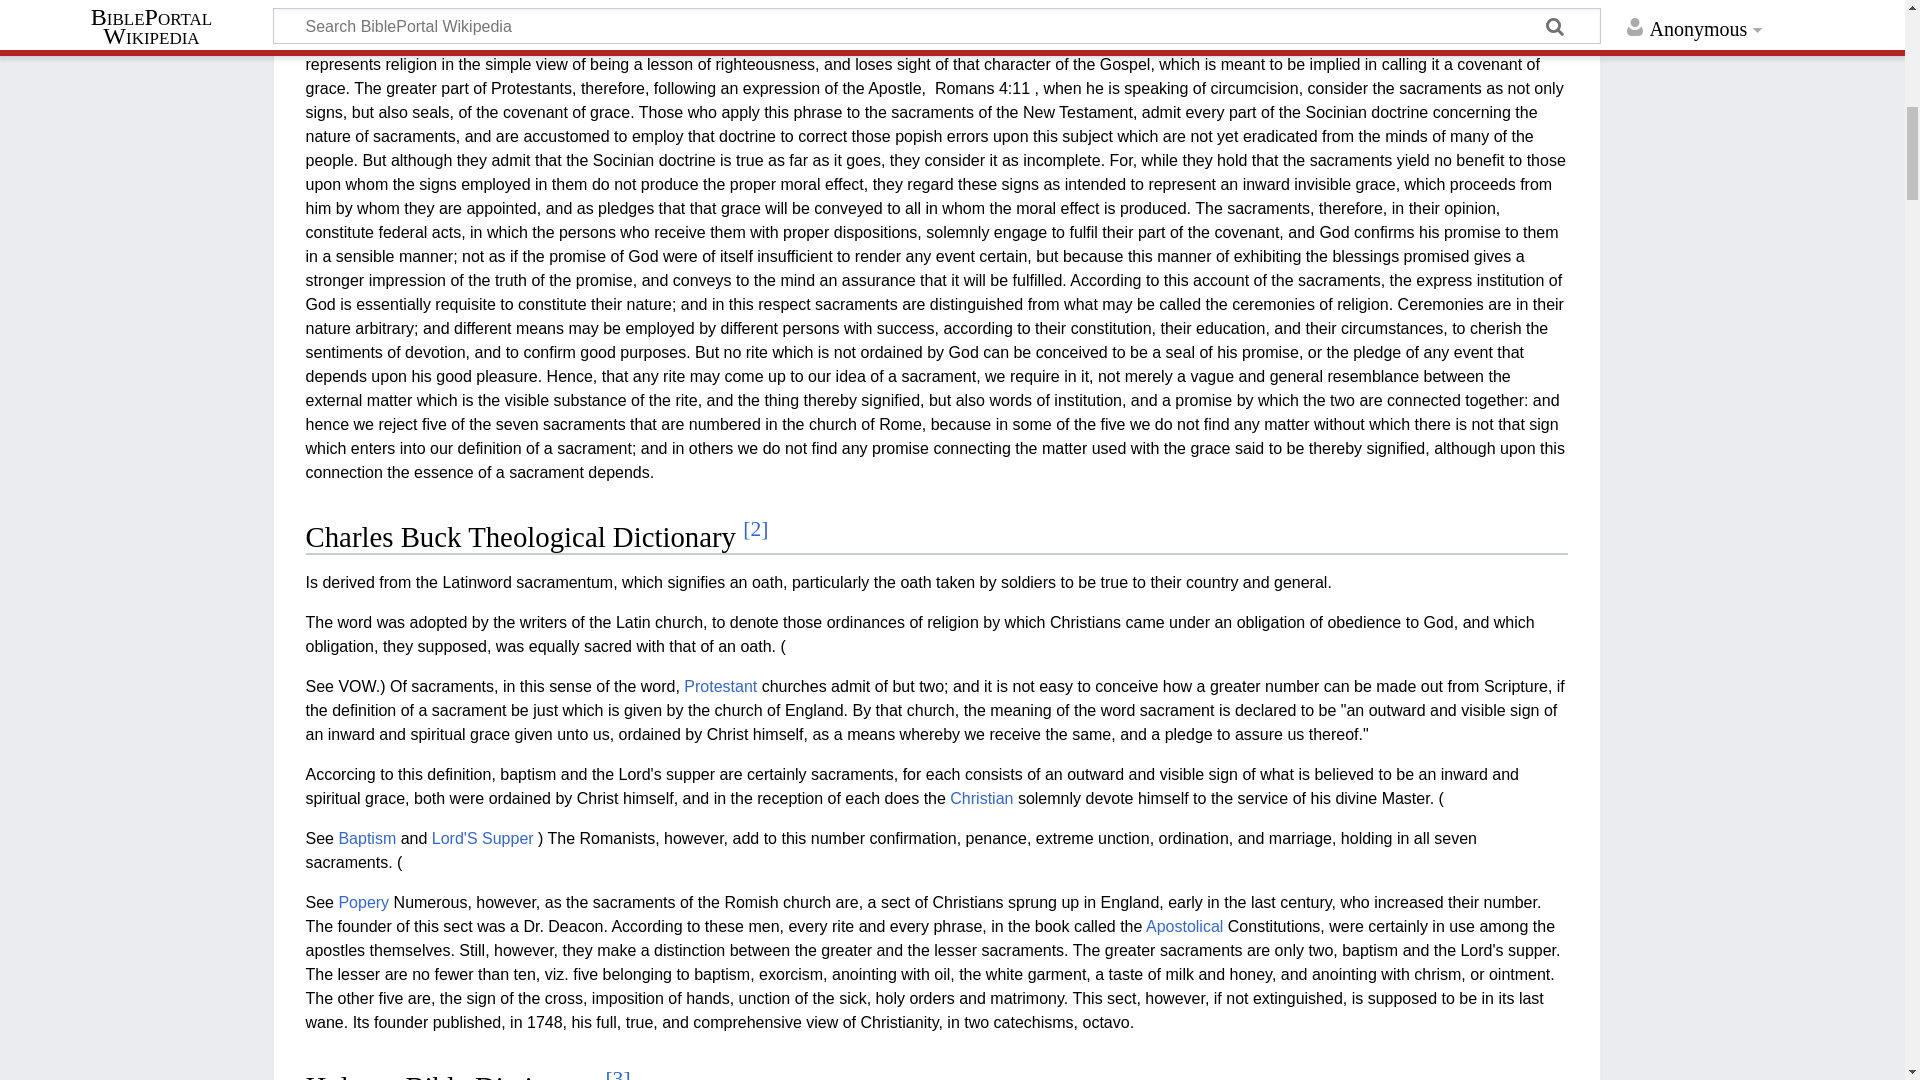  I want to click on Protestant, so click(720, 686).